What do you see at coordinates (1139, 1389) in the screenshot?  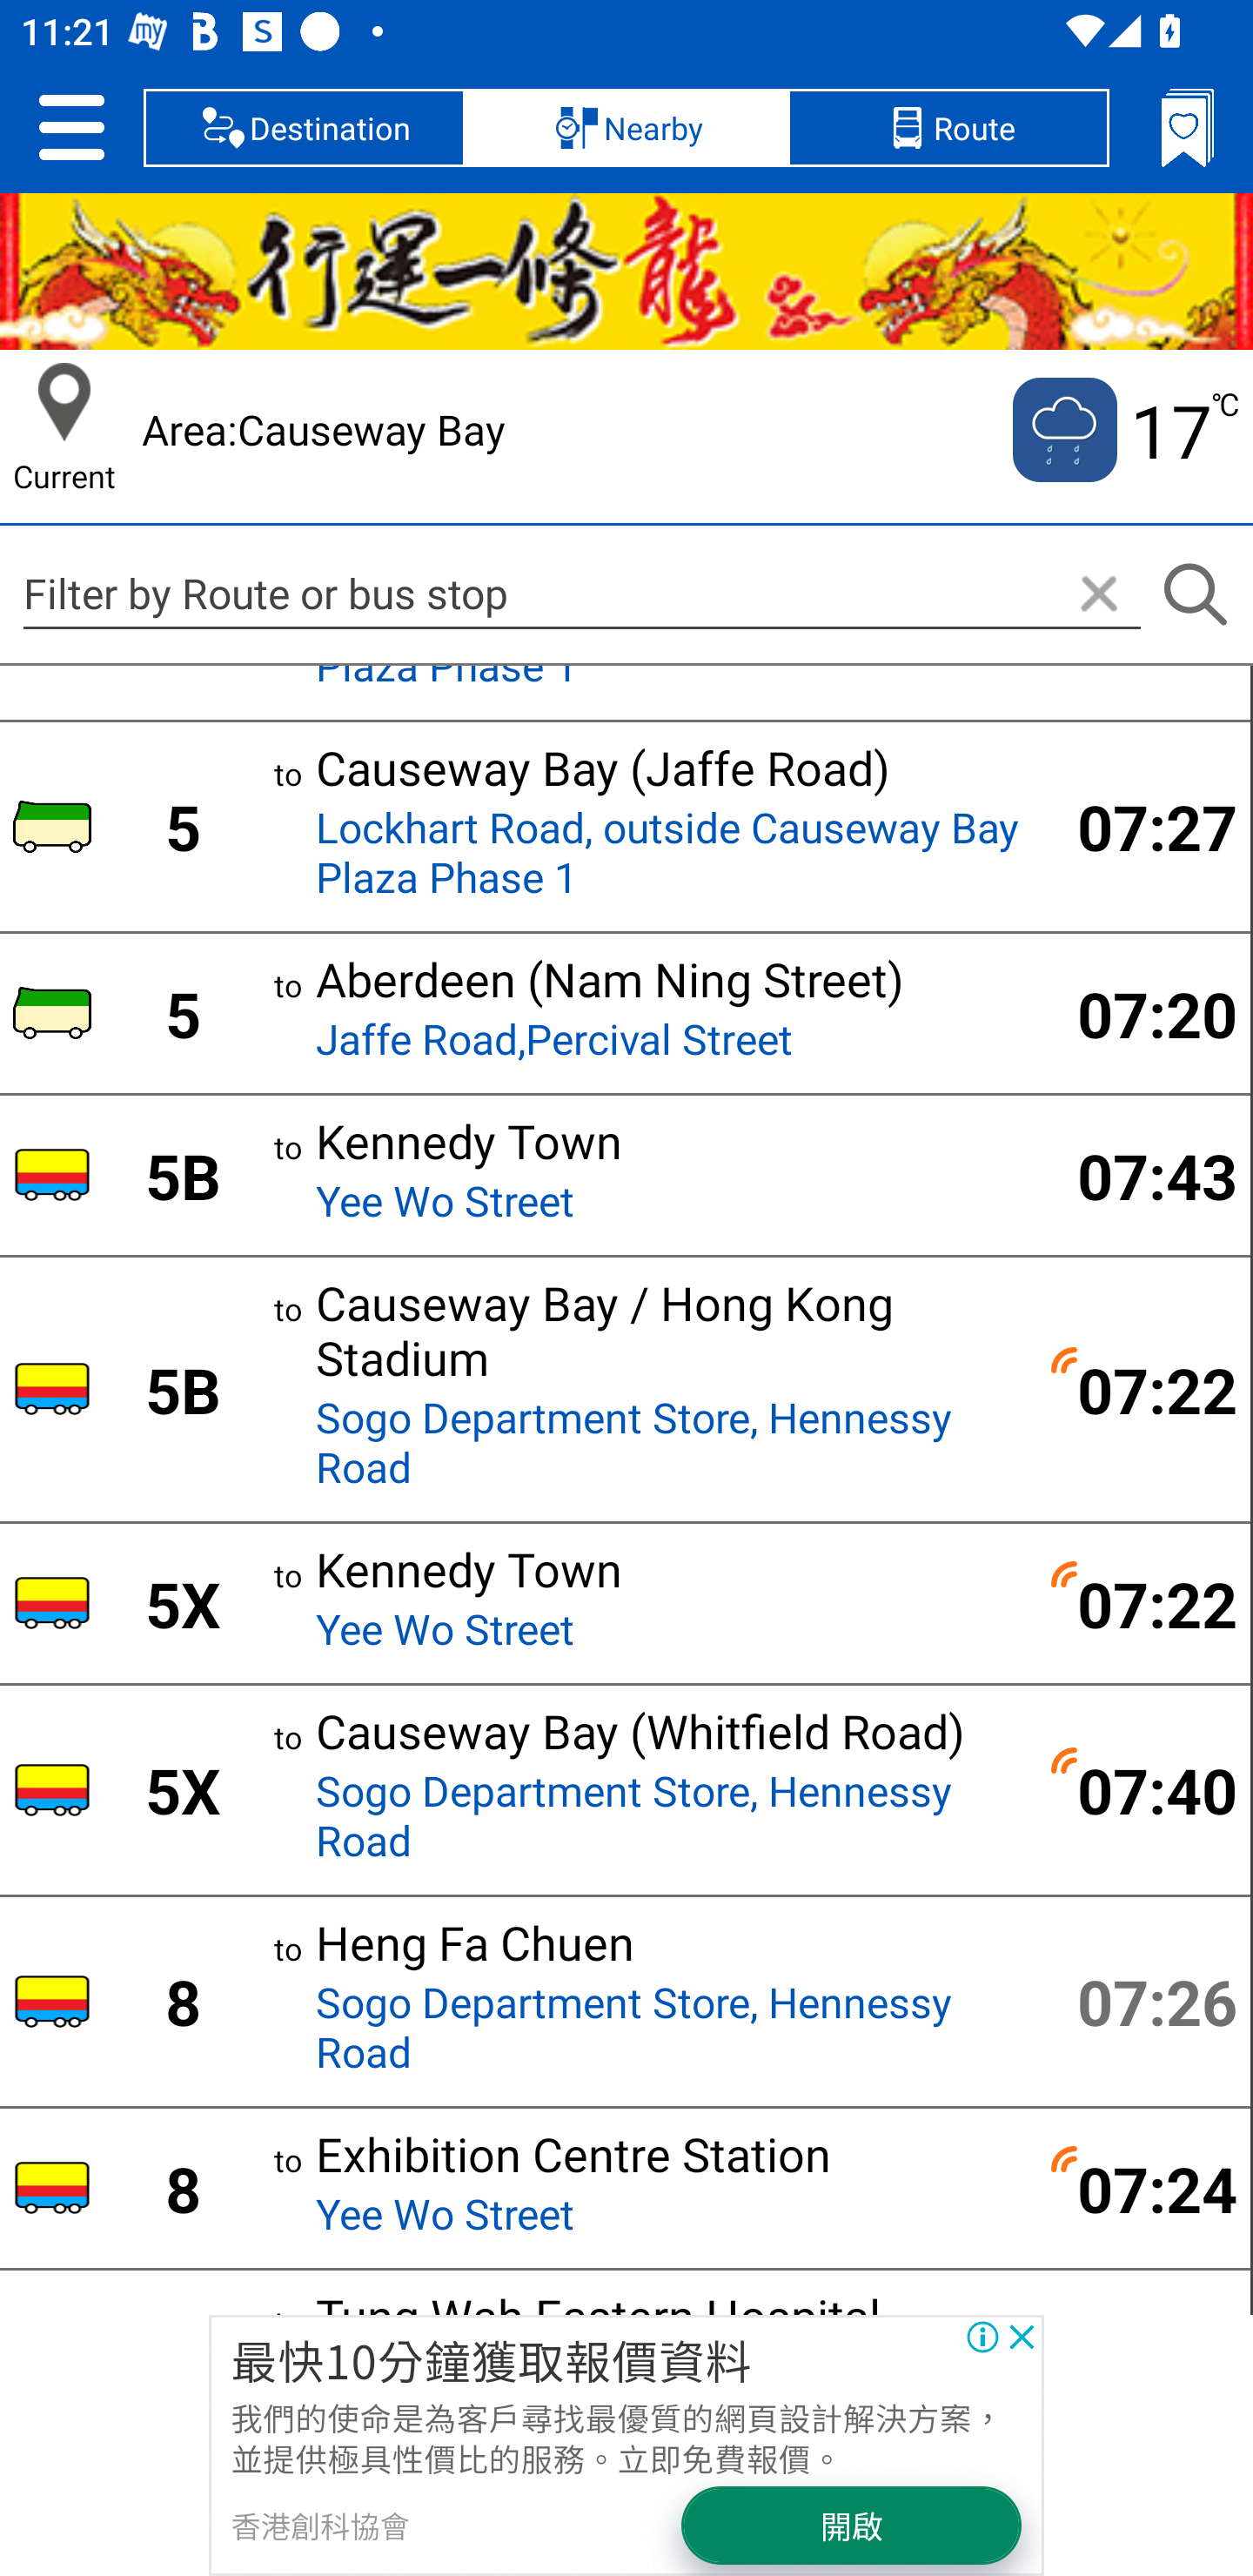 I see `07:22` at bounding box center [1139, 1389].